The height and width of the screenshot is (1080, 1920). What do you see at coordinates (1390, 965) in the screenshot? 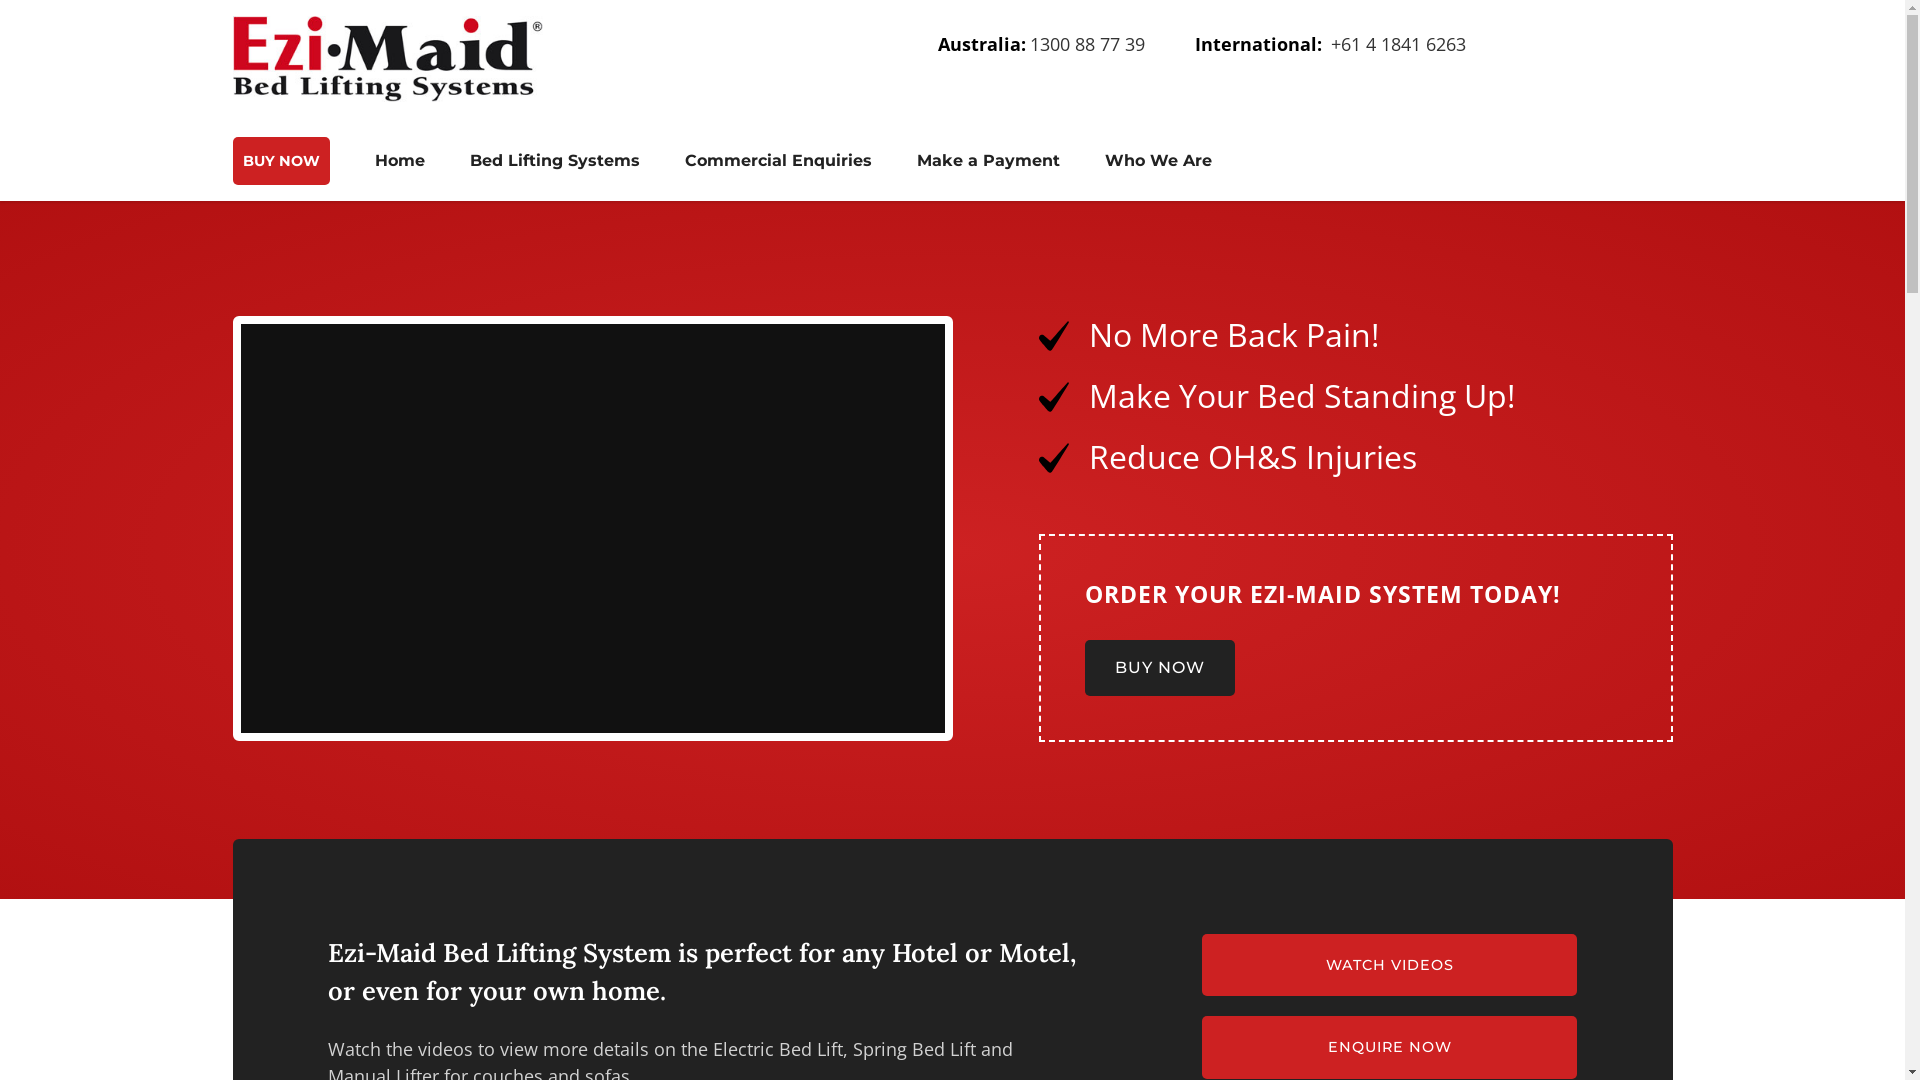
I see `WATCH VIDEOS` at bounding box center [1390, 965].